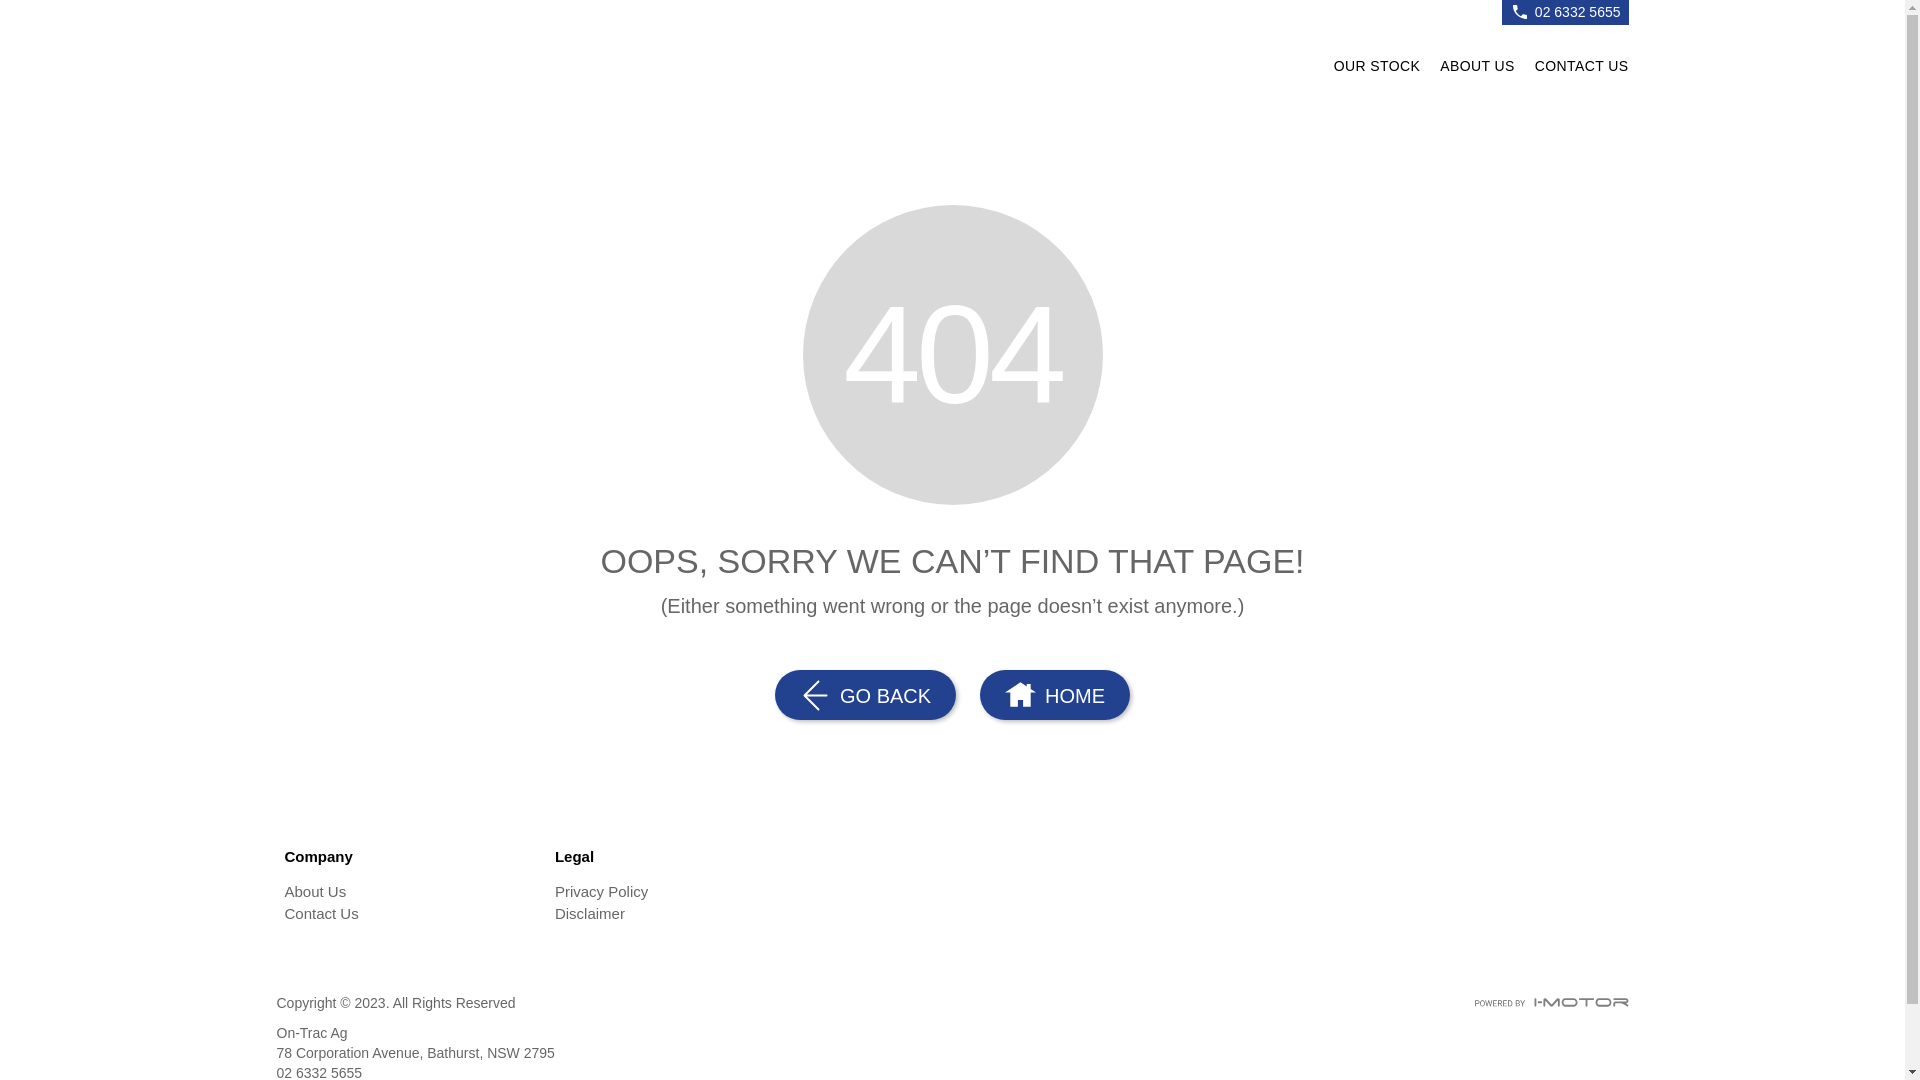  Describe the element at coordinates (866, 695) in the screenshot. I see `GO BACK` at that location.